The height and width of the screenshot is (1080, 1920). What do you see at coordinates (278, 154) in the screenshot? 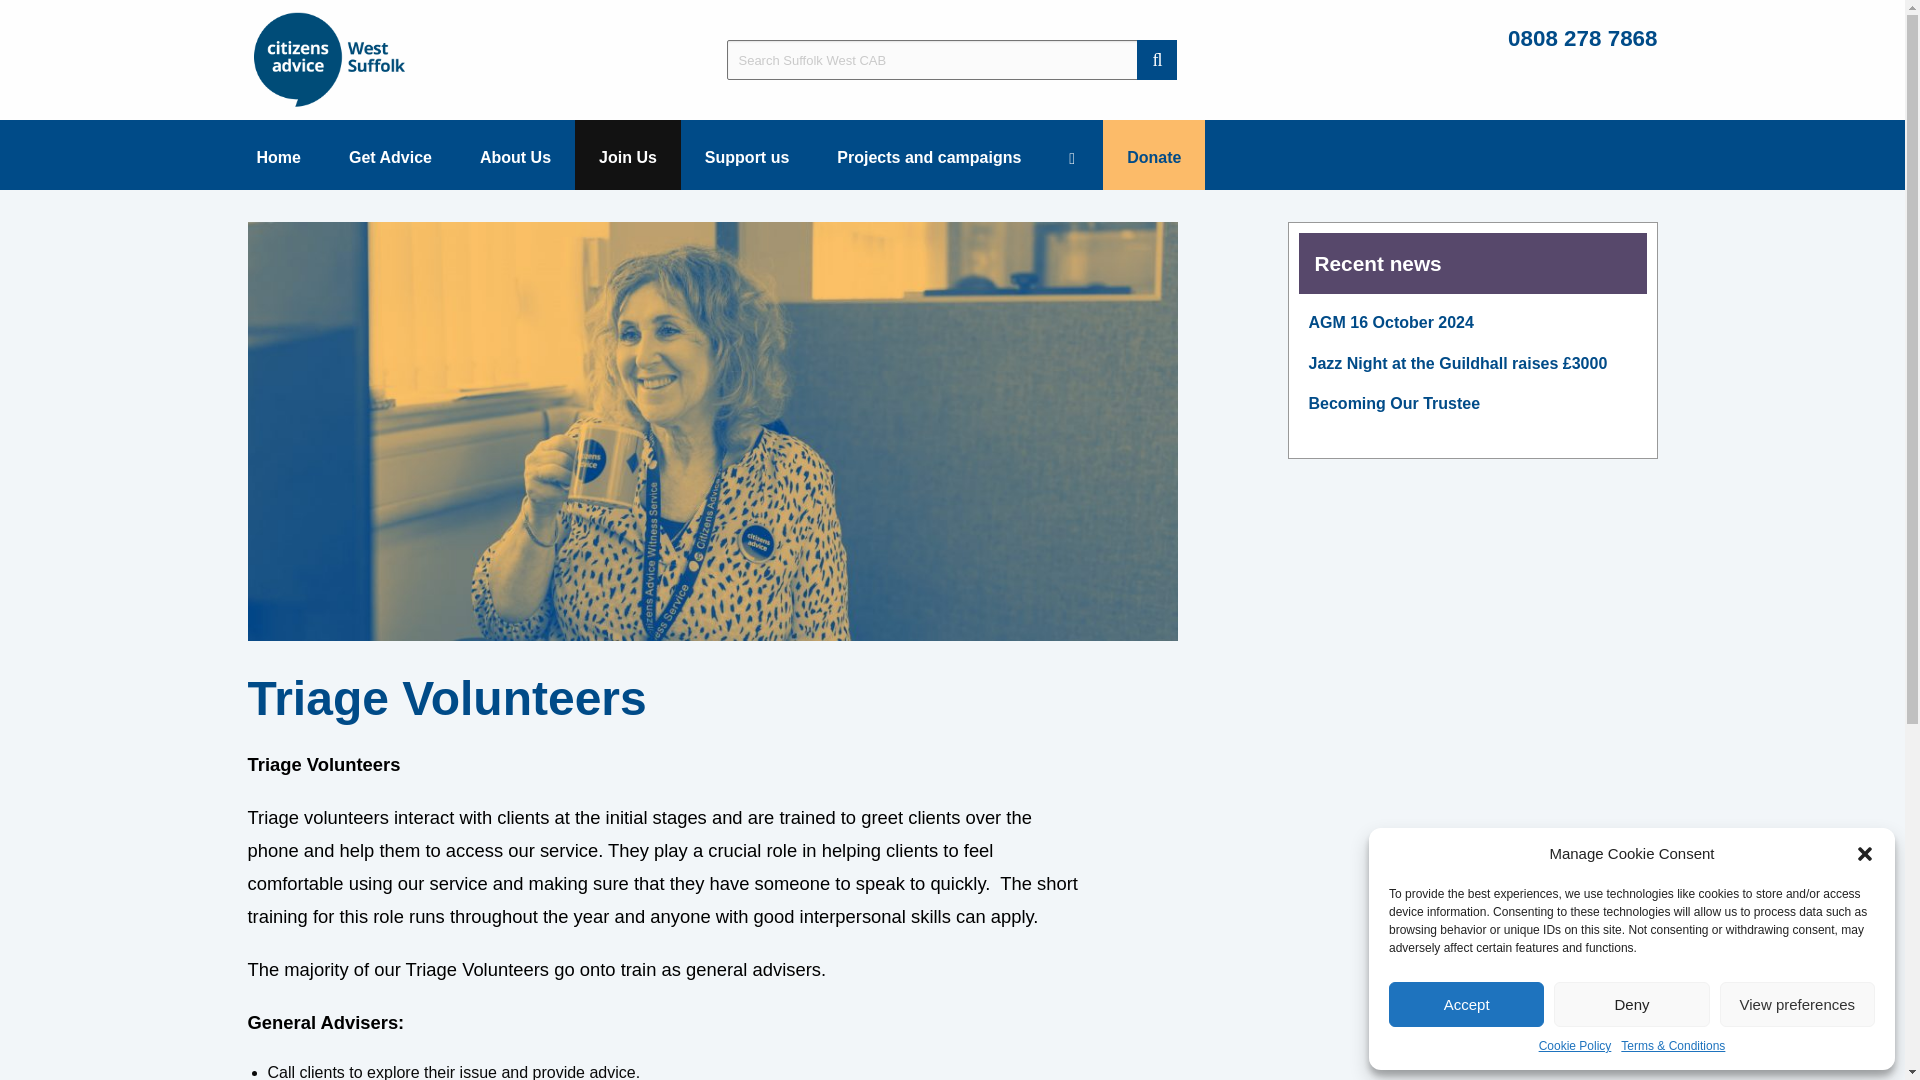
I see `Home` at bounding box center [278, 154].